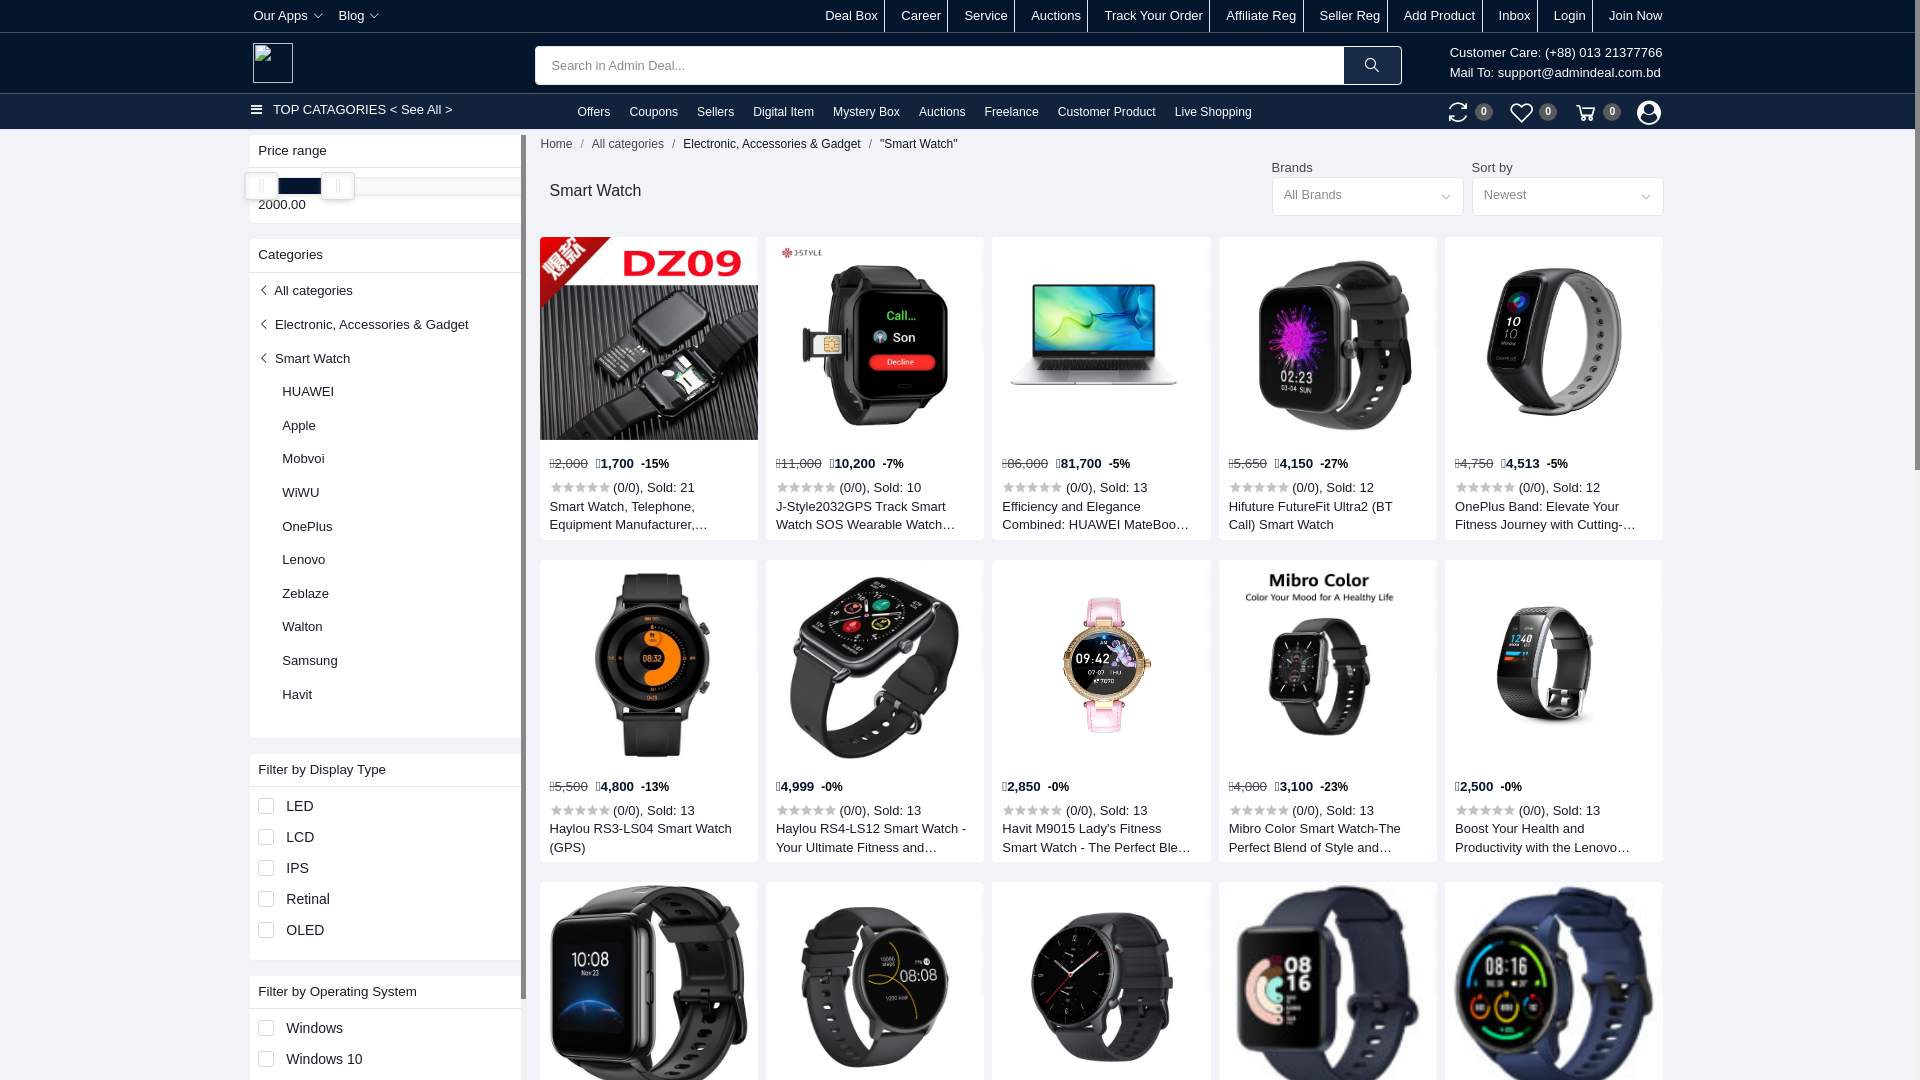 The image size is (1920, 1080). I want to click on Apple, so click(299, 426).